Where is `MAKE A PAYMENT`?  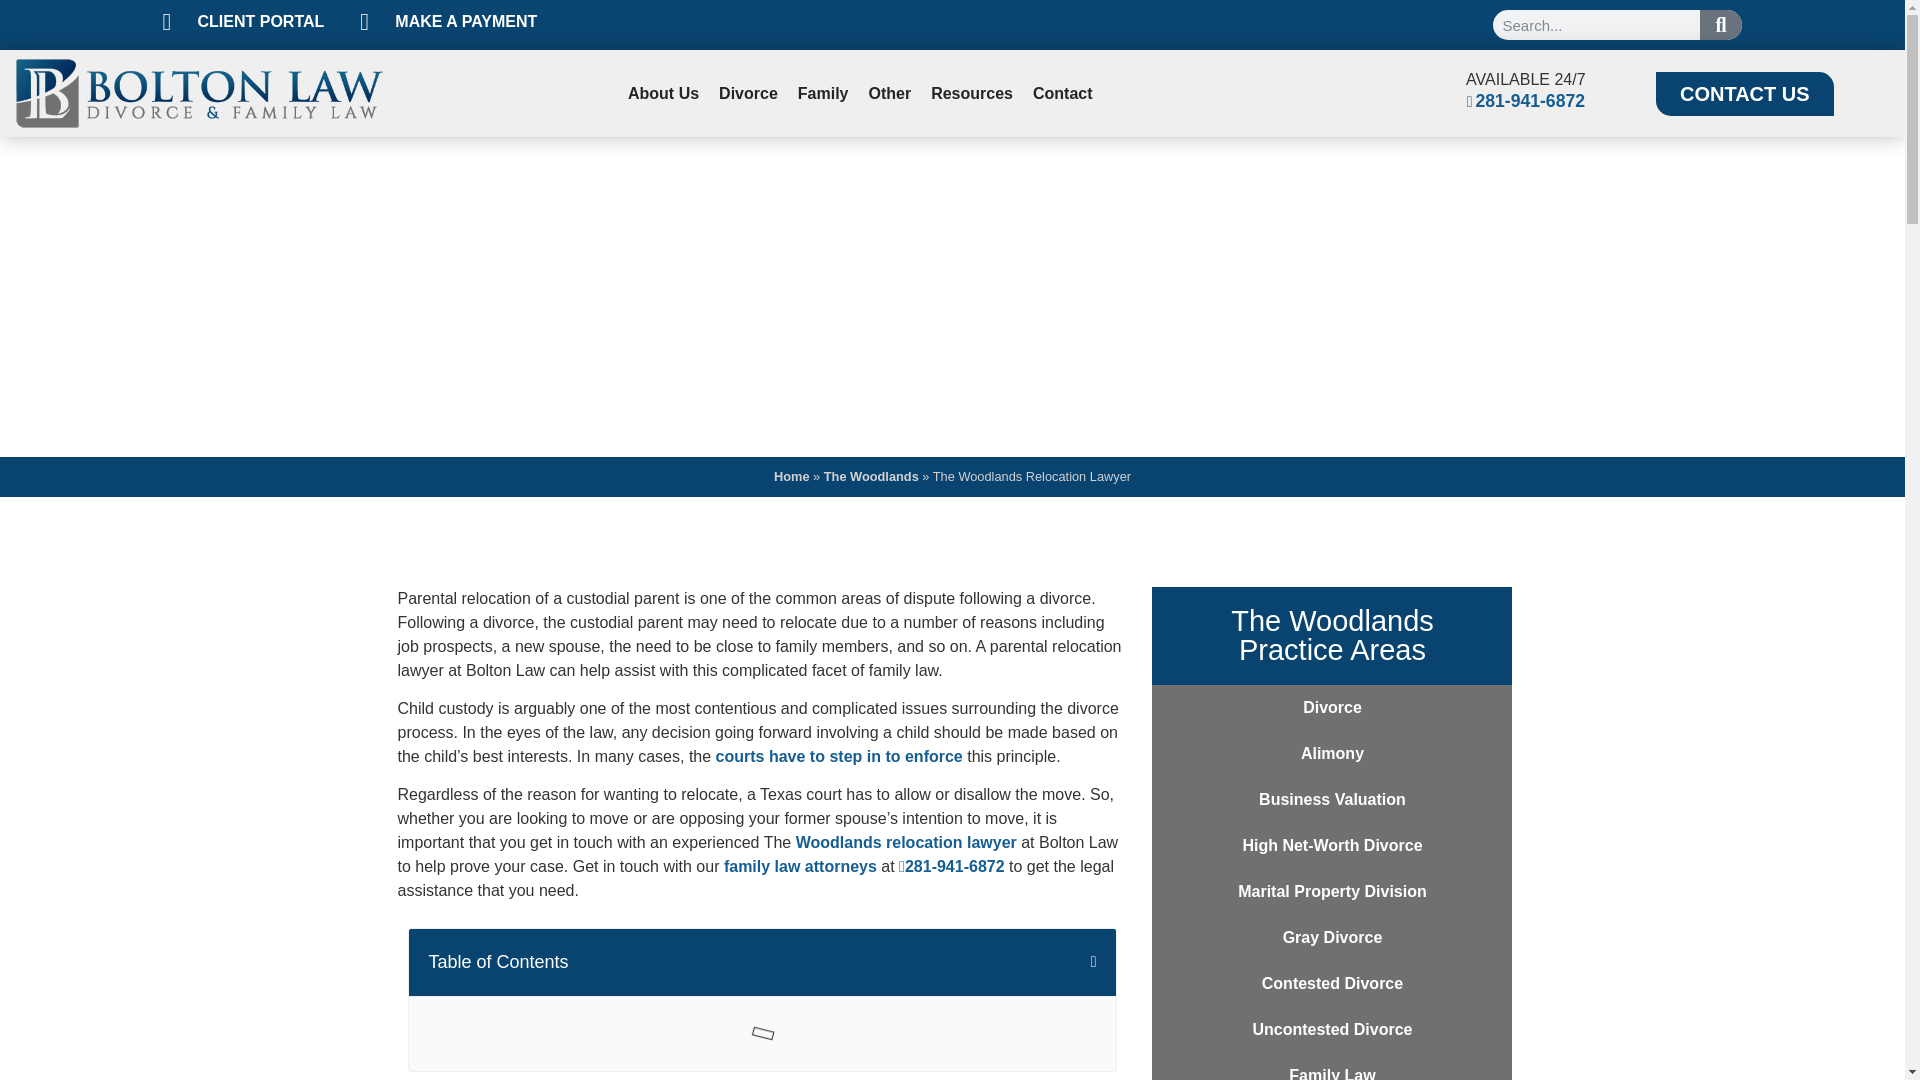 MAKE A PAYMENT is located at coordinates (448, 21).